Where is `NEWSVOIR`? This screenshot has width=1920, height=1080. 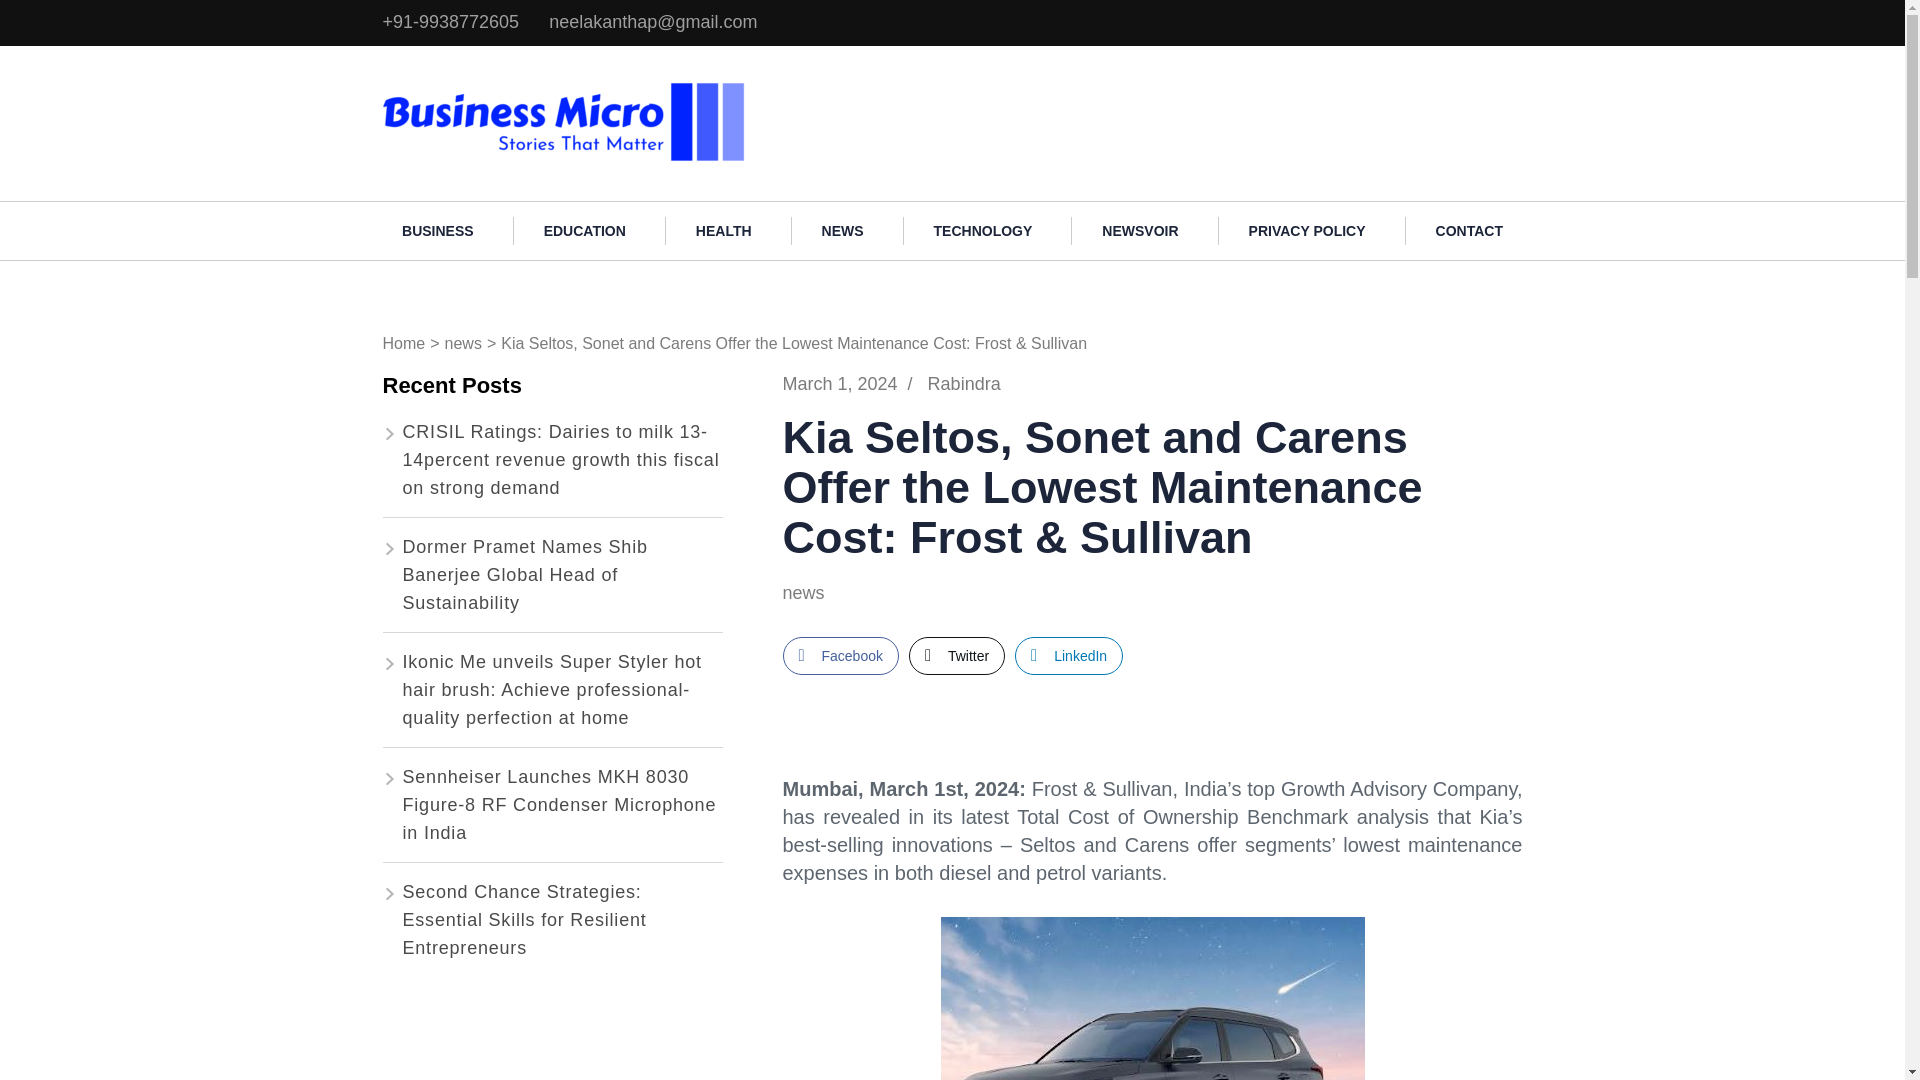
NEWSVOIR is located at coordinates (1139, 231).